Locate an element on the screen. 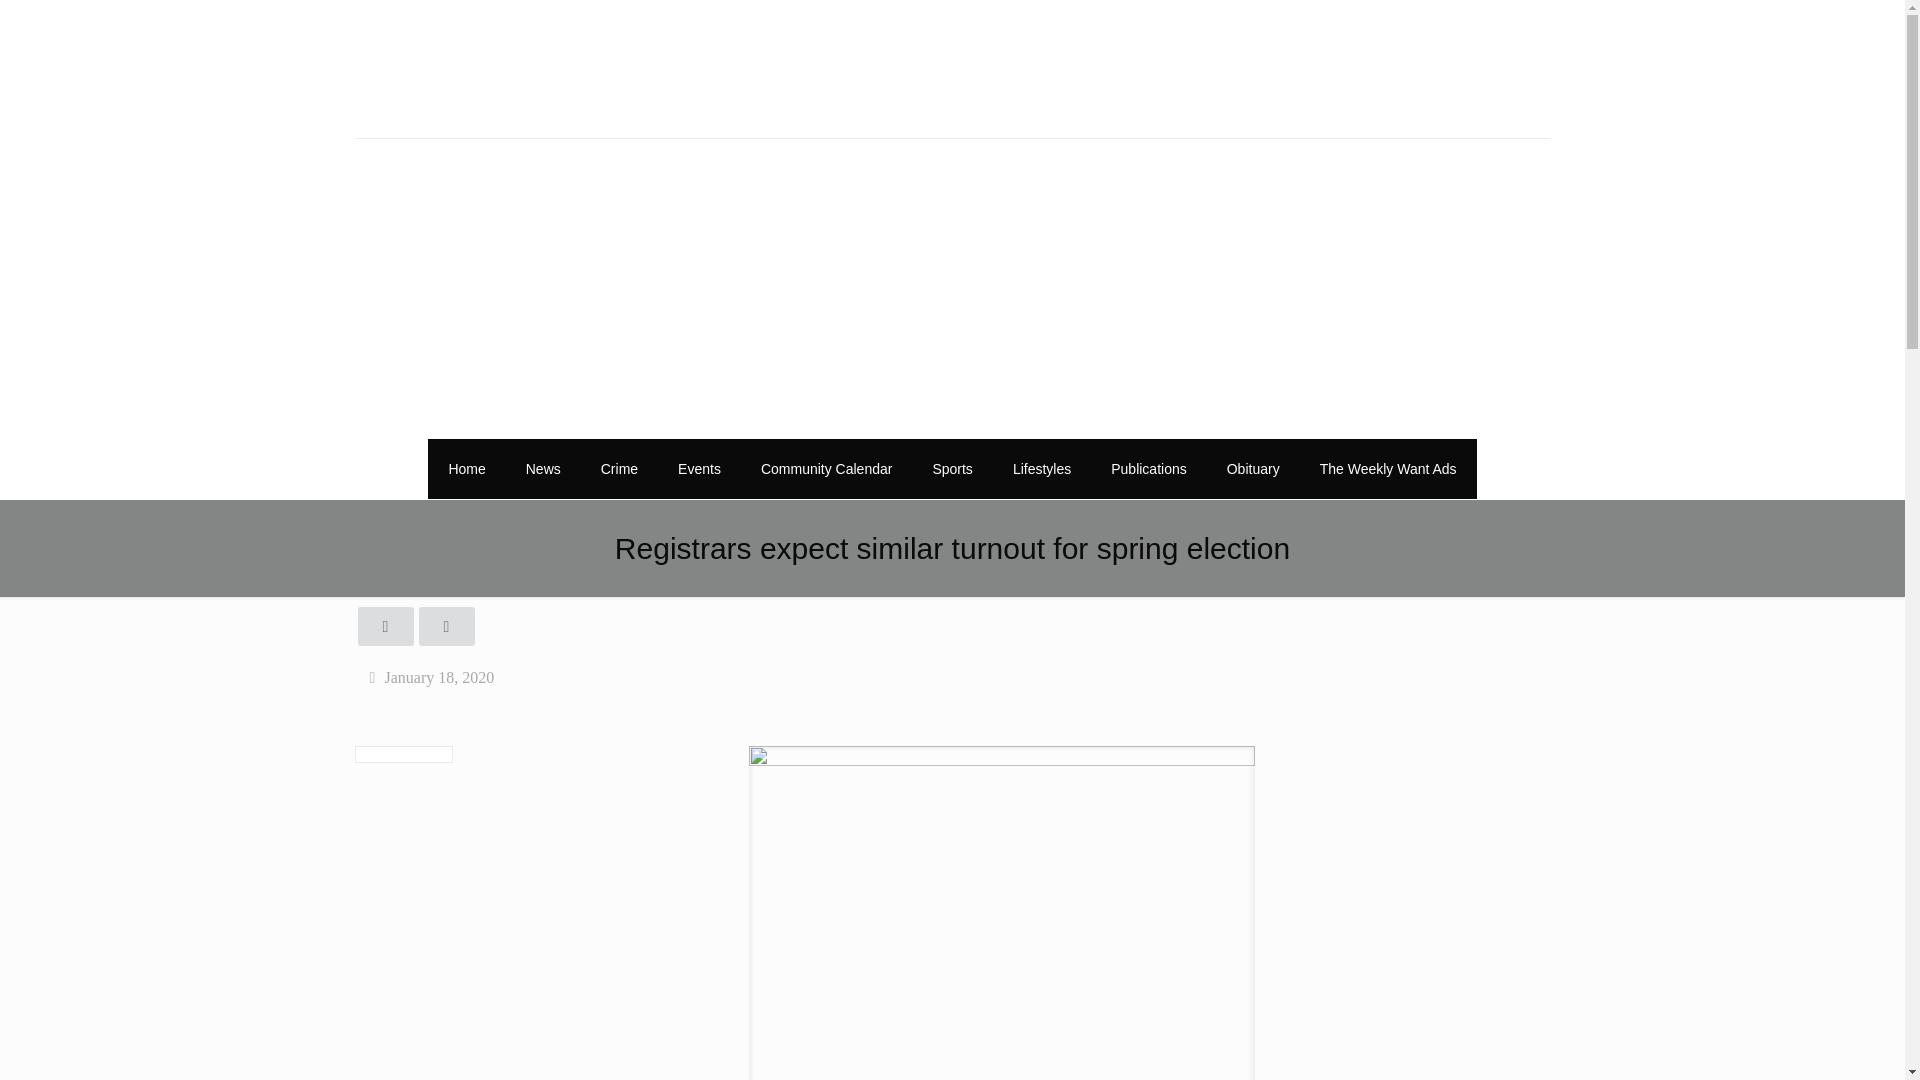 This screenshot has width=1920, height=1080. Sports is located at coordinates (952, 468).